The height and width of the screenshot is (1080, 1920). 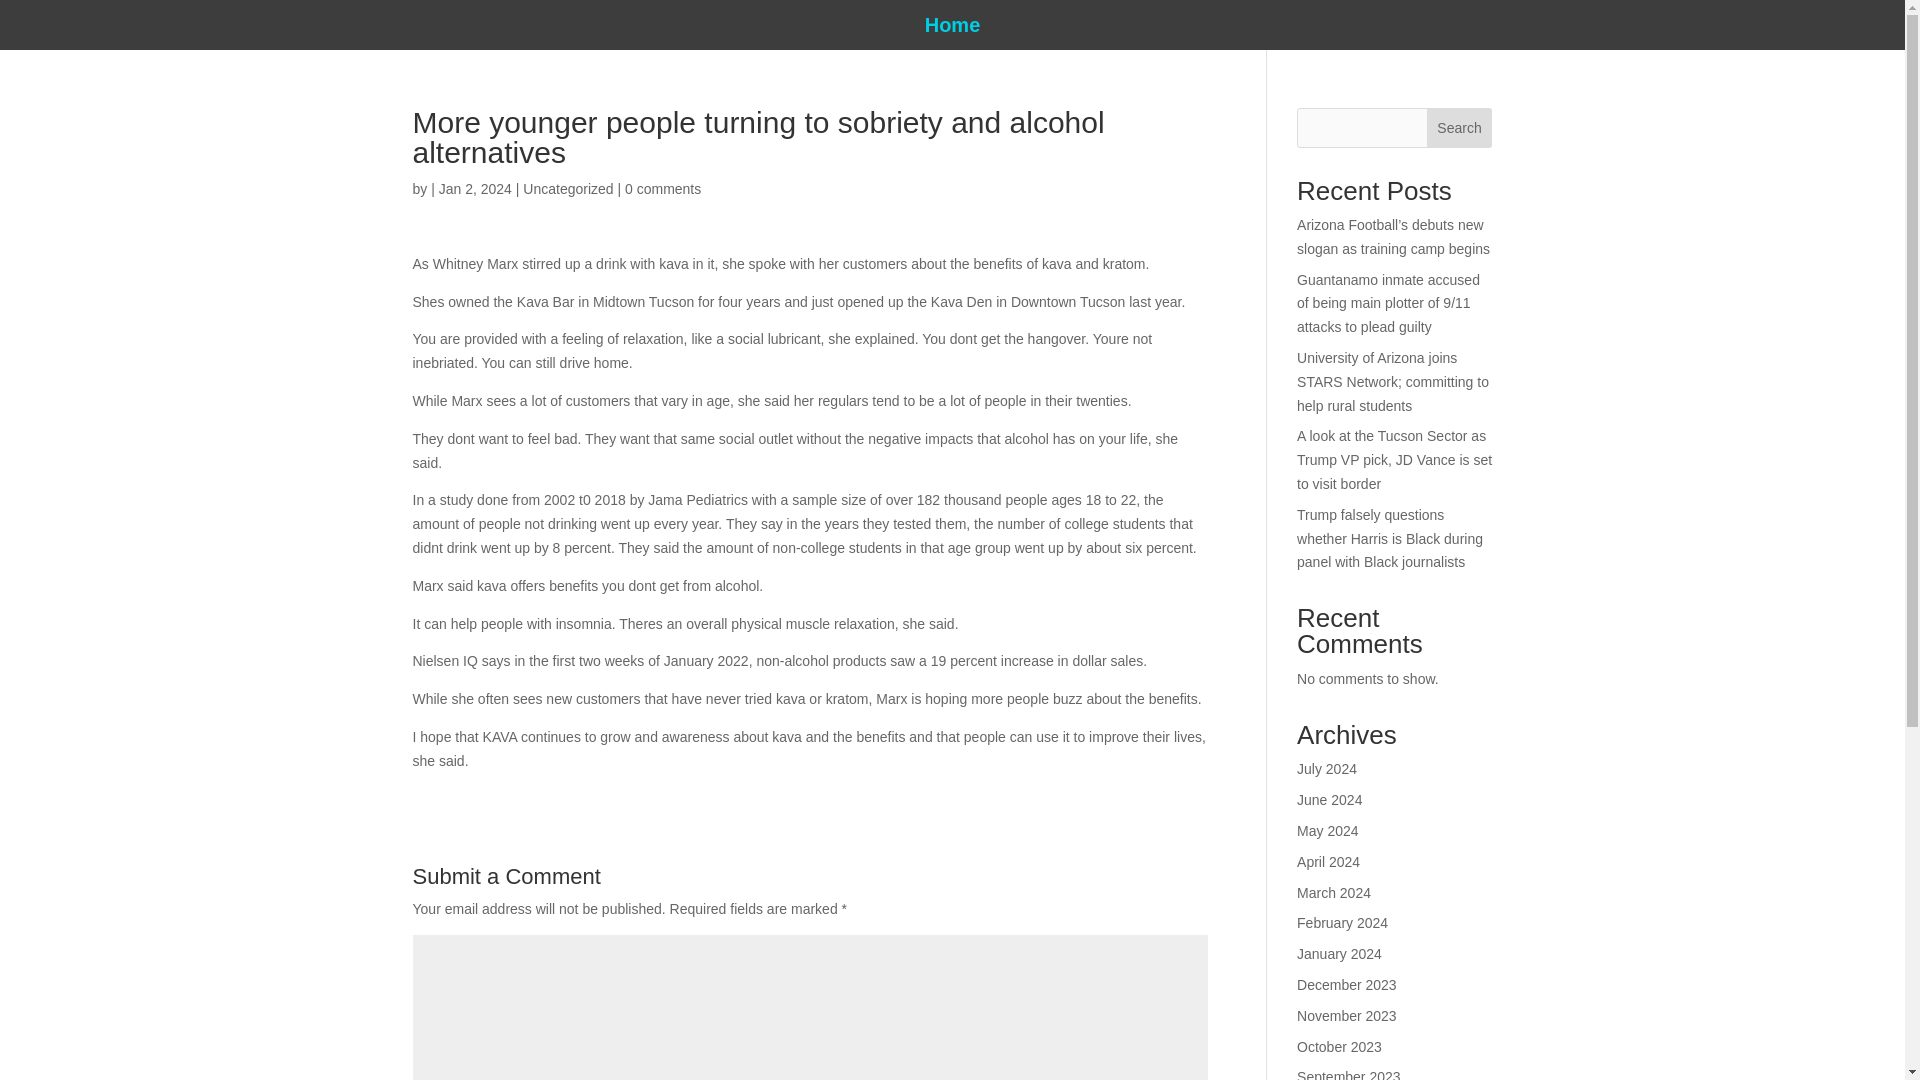 What do you see at coordinates (662, 188) in the screenshot?
I see `0 comments` at bounding box center [662, 188].